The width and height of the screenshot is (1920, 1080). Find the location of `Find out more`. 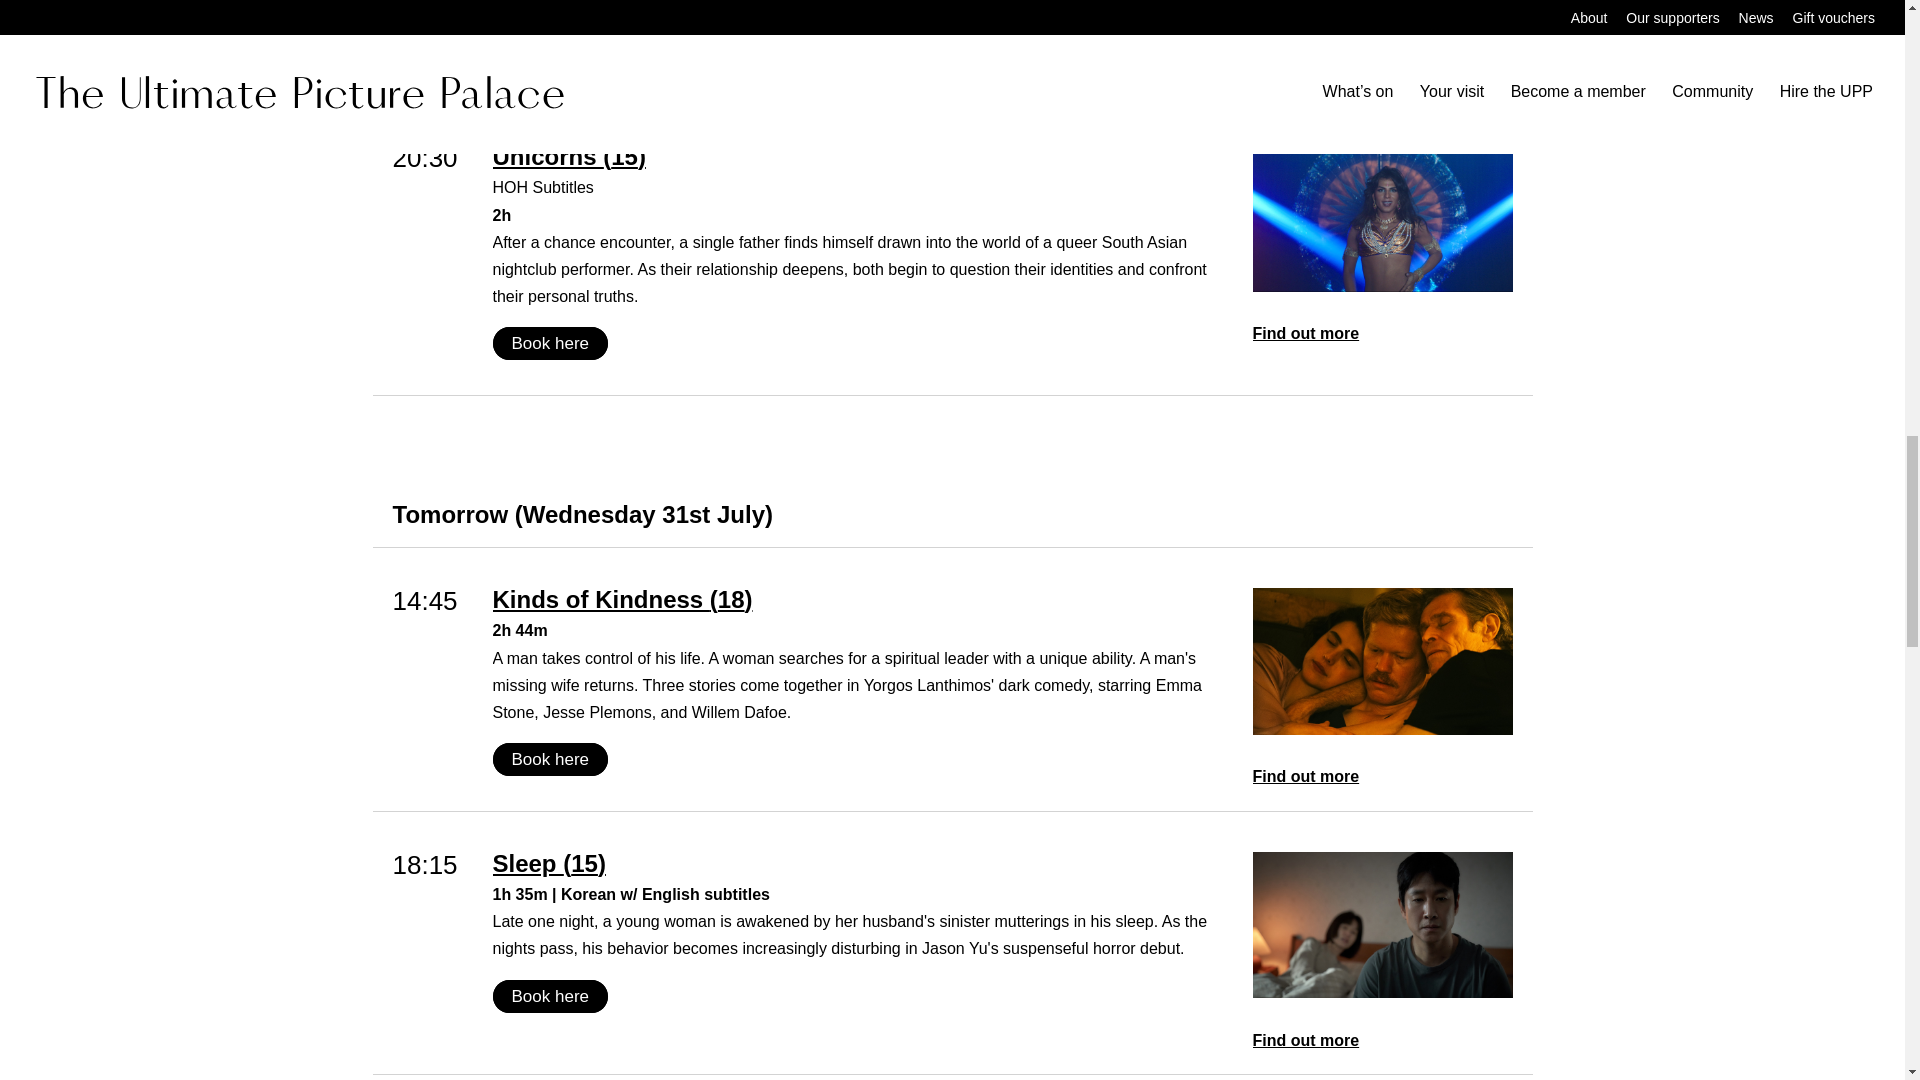

Find out more is located at coordinates (1382, 332).